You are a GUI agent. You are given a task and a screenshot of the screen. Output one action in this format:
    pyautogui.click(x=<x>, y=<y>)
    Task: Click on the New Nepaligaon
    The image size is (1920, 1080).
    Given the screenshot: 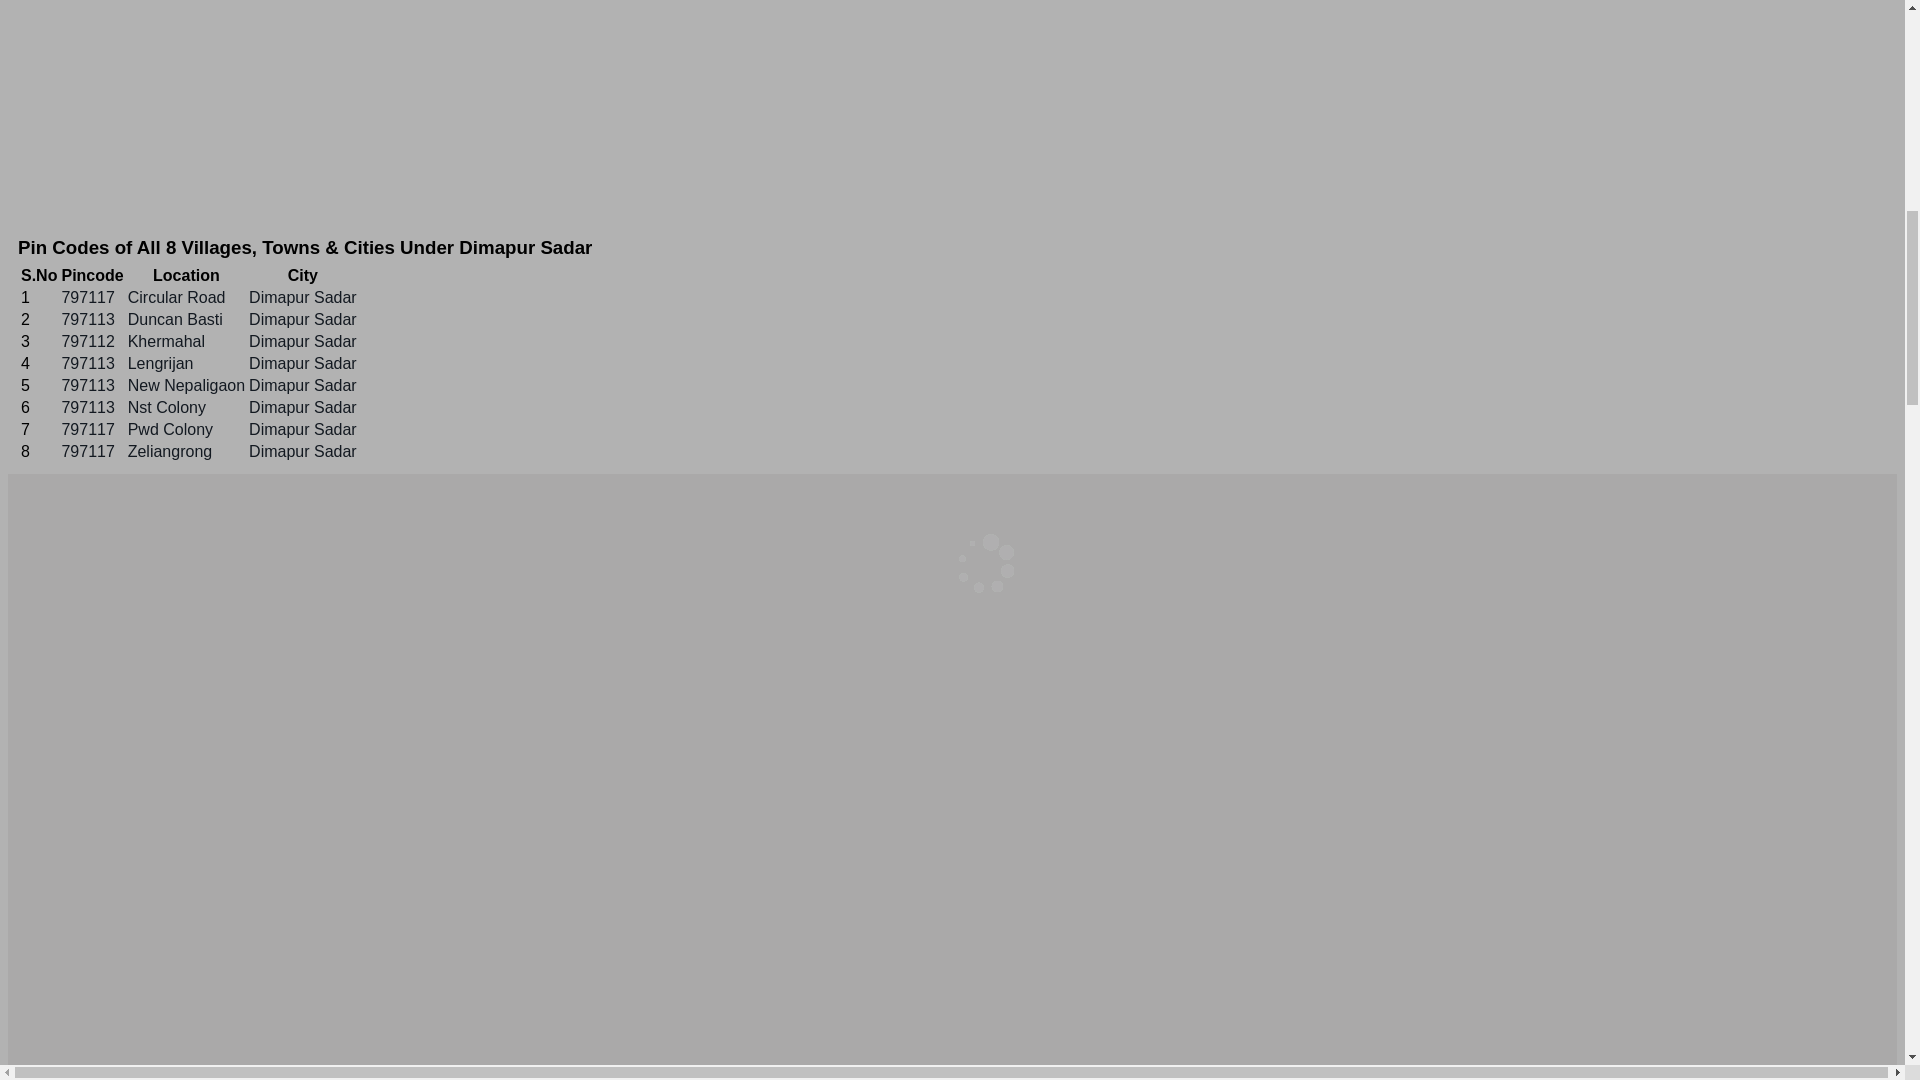 What is the action you would take?
    pyautogui.click(x=186, y=385)
    